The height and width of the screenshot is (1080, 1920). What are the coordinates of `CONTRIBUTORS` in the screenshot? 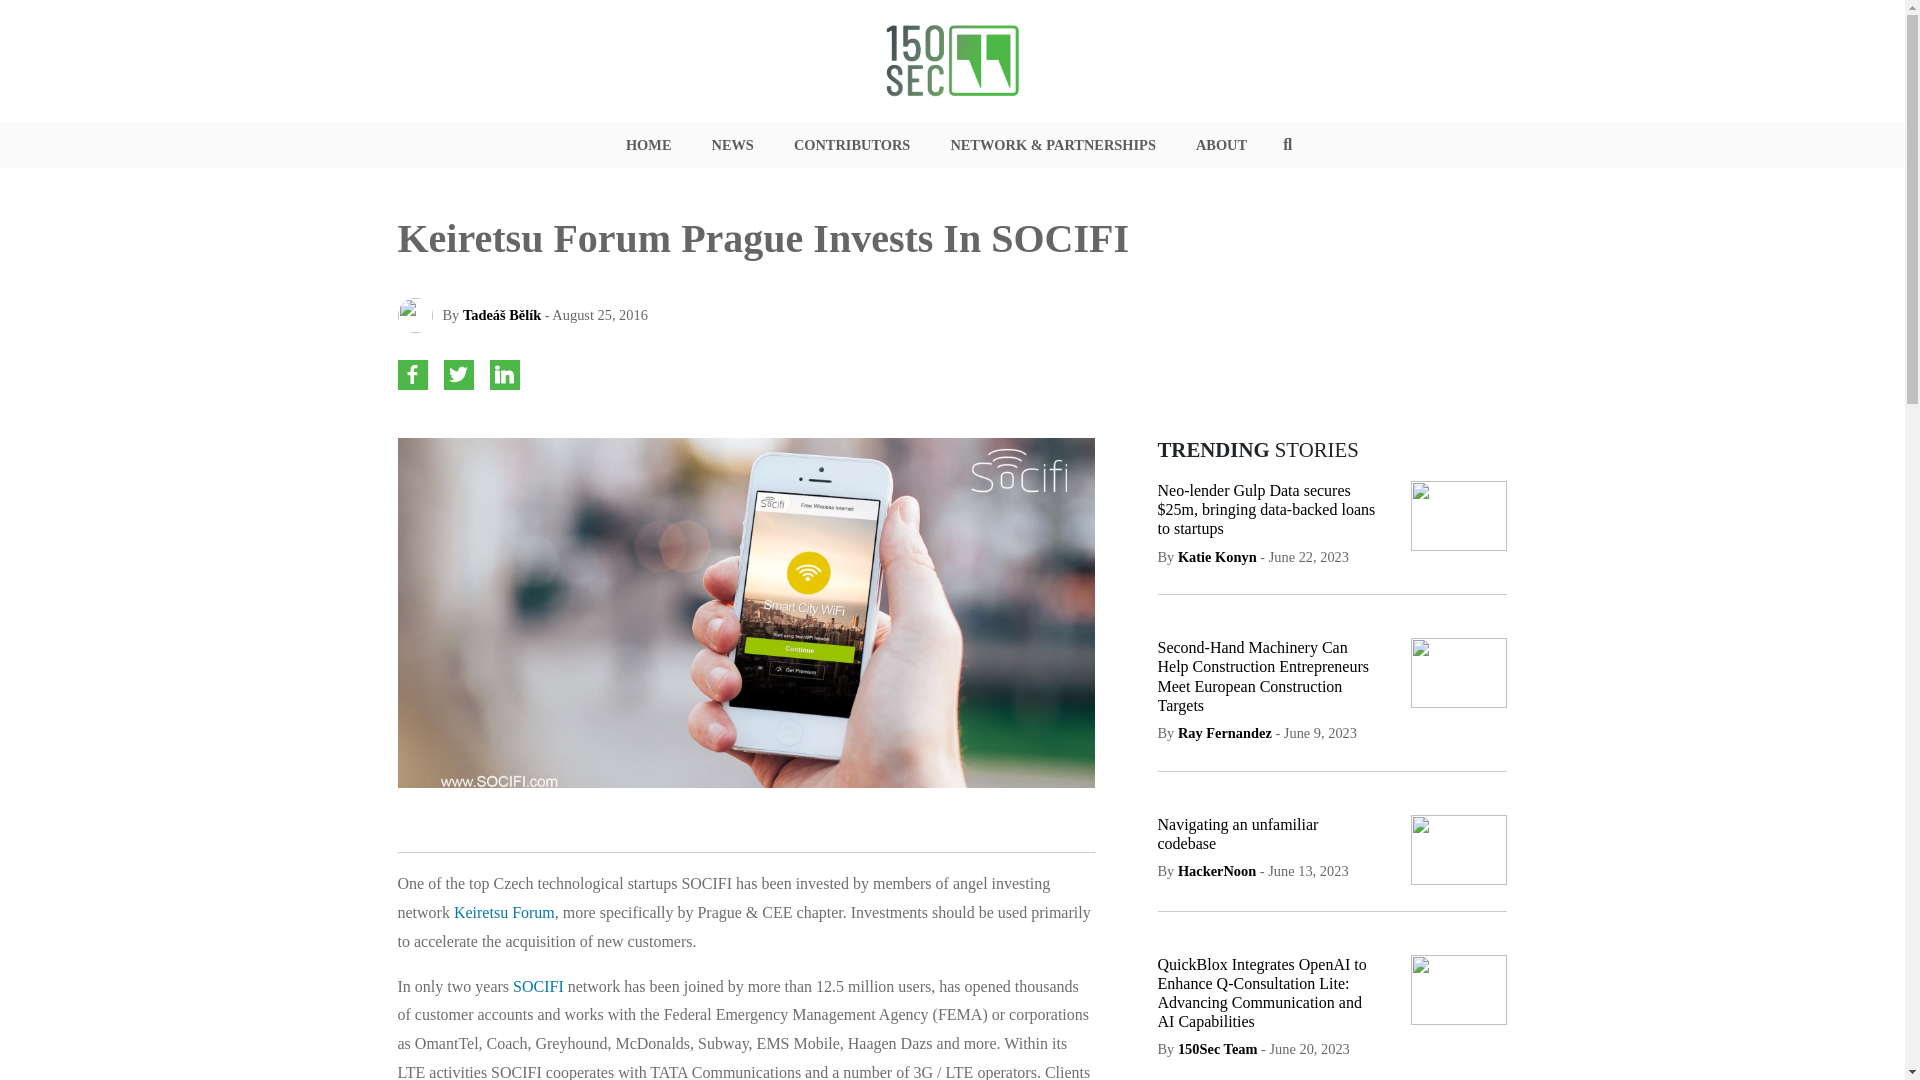 It's located at (852, 145).